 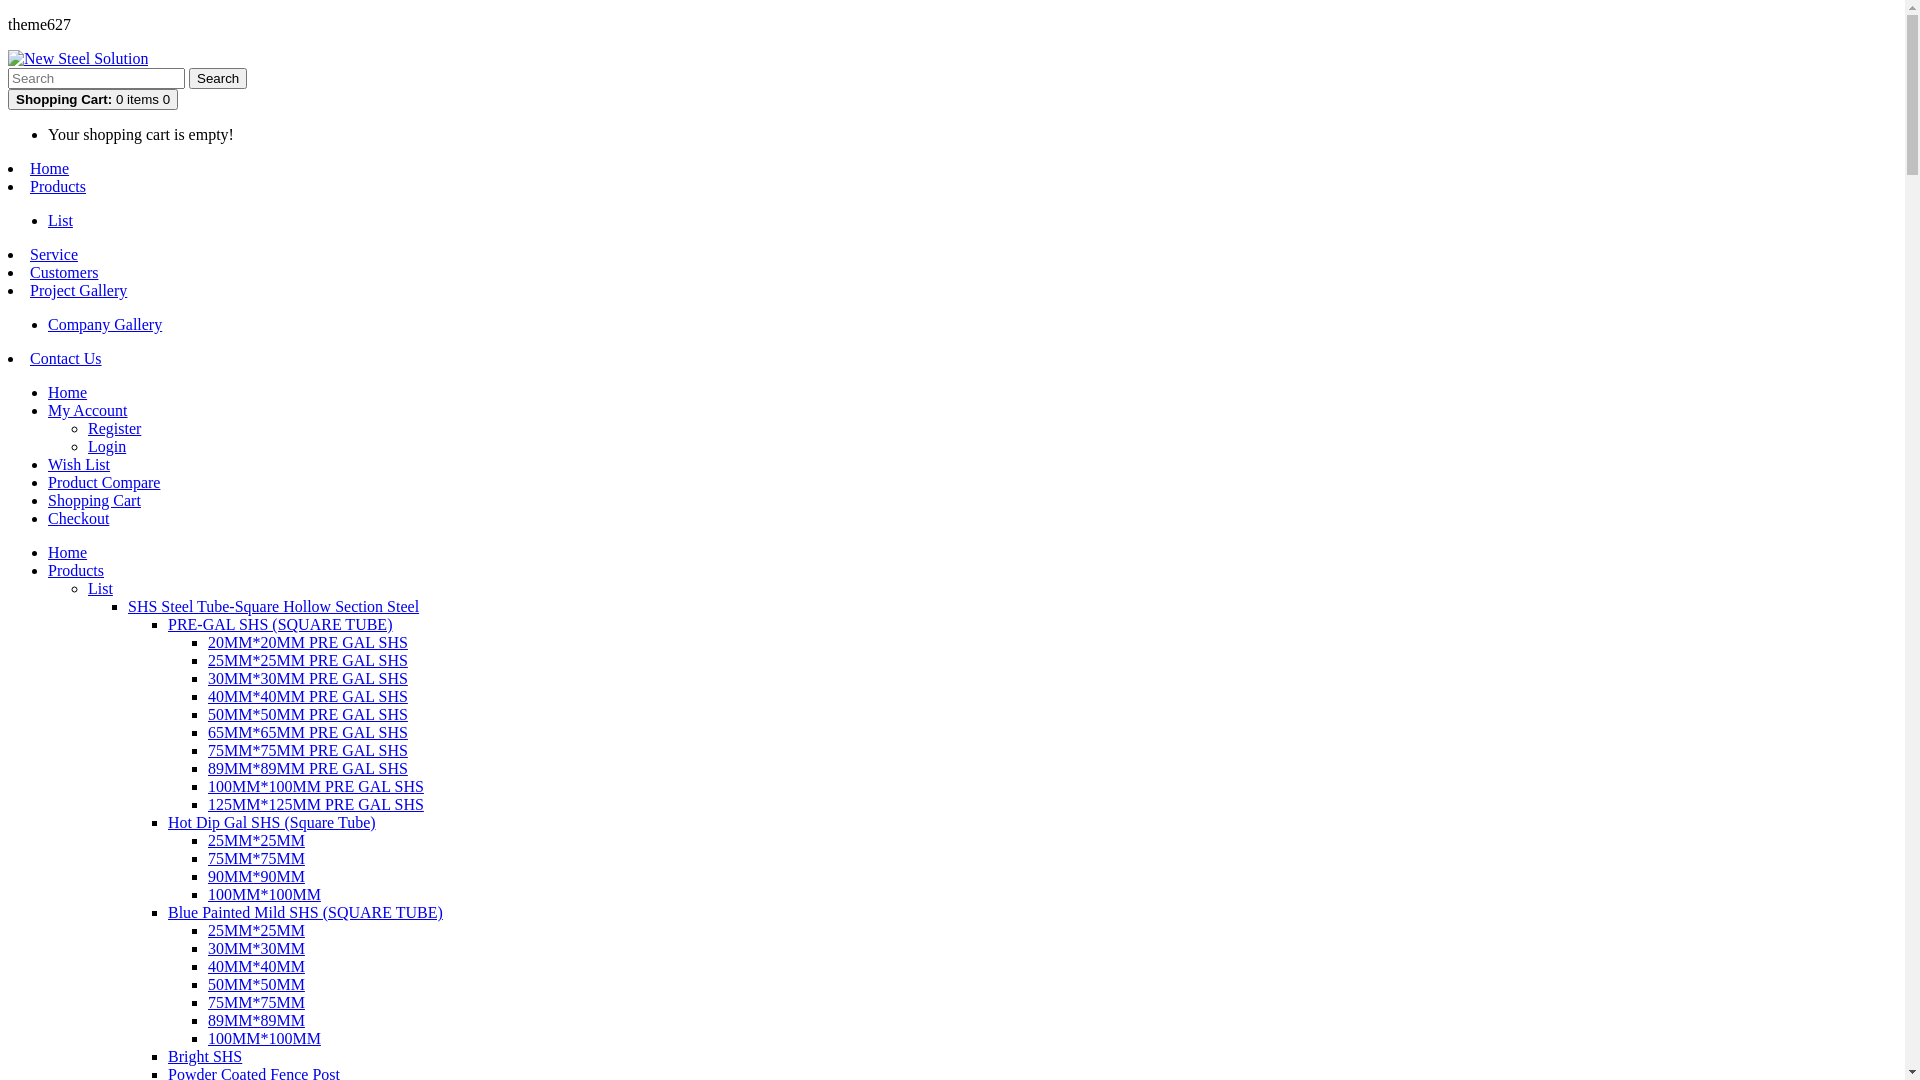 I want to click on 65MM*65MM PRE GAL SHS, so click(x=308, y=732).